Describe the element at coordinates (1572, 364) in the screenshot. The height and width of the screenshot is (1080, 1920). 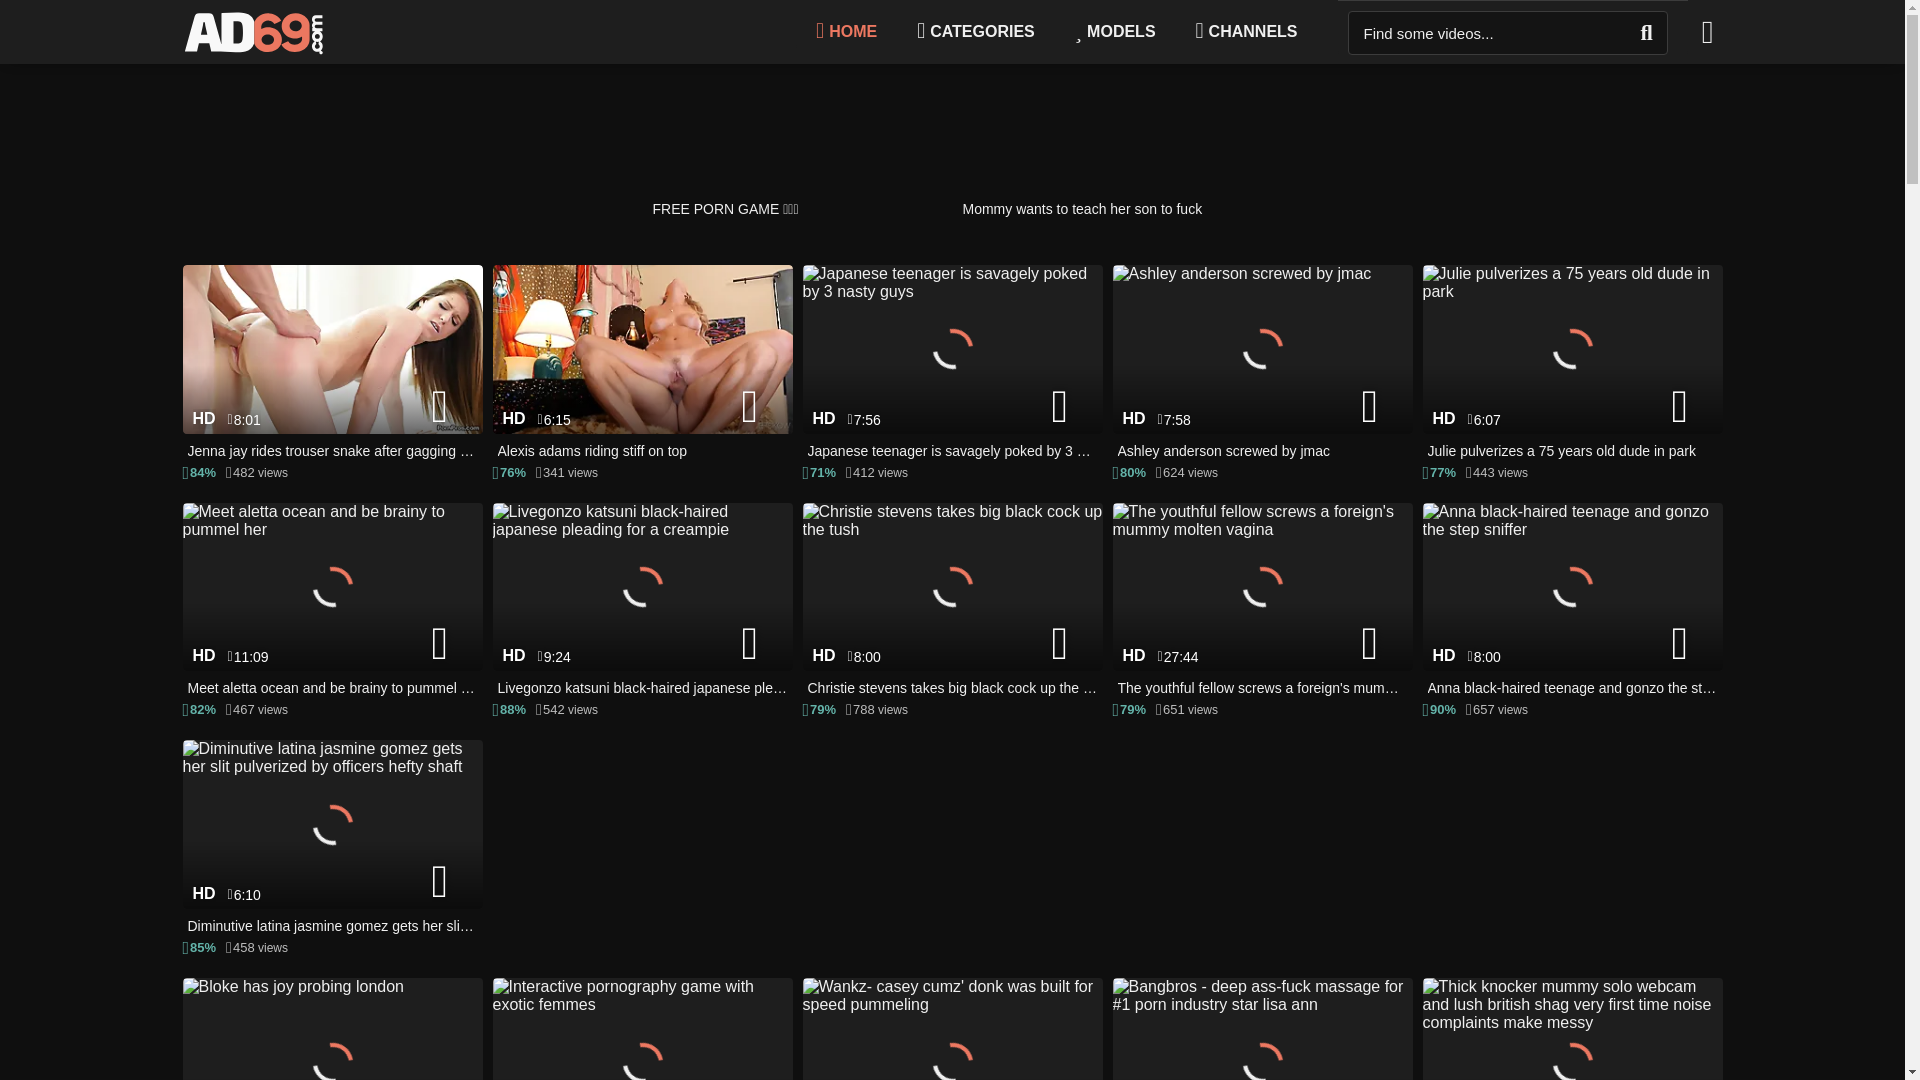
I see `Julie pulverizes a 75 years old dude in park` at that location.